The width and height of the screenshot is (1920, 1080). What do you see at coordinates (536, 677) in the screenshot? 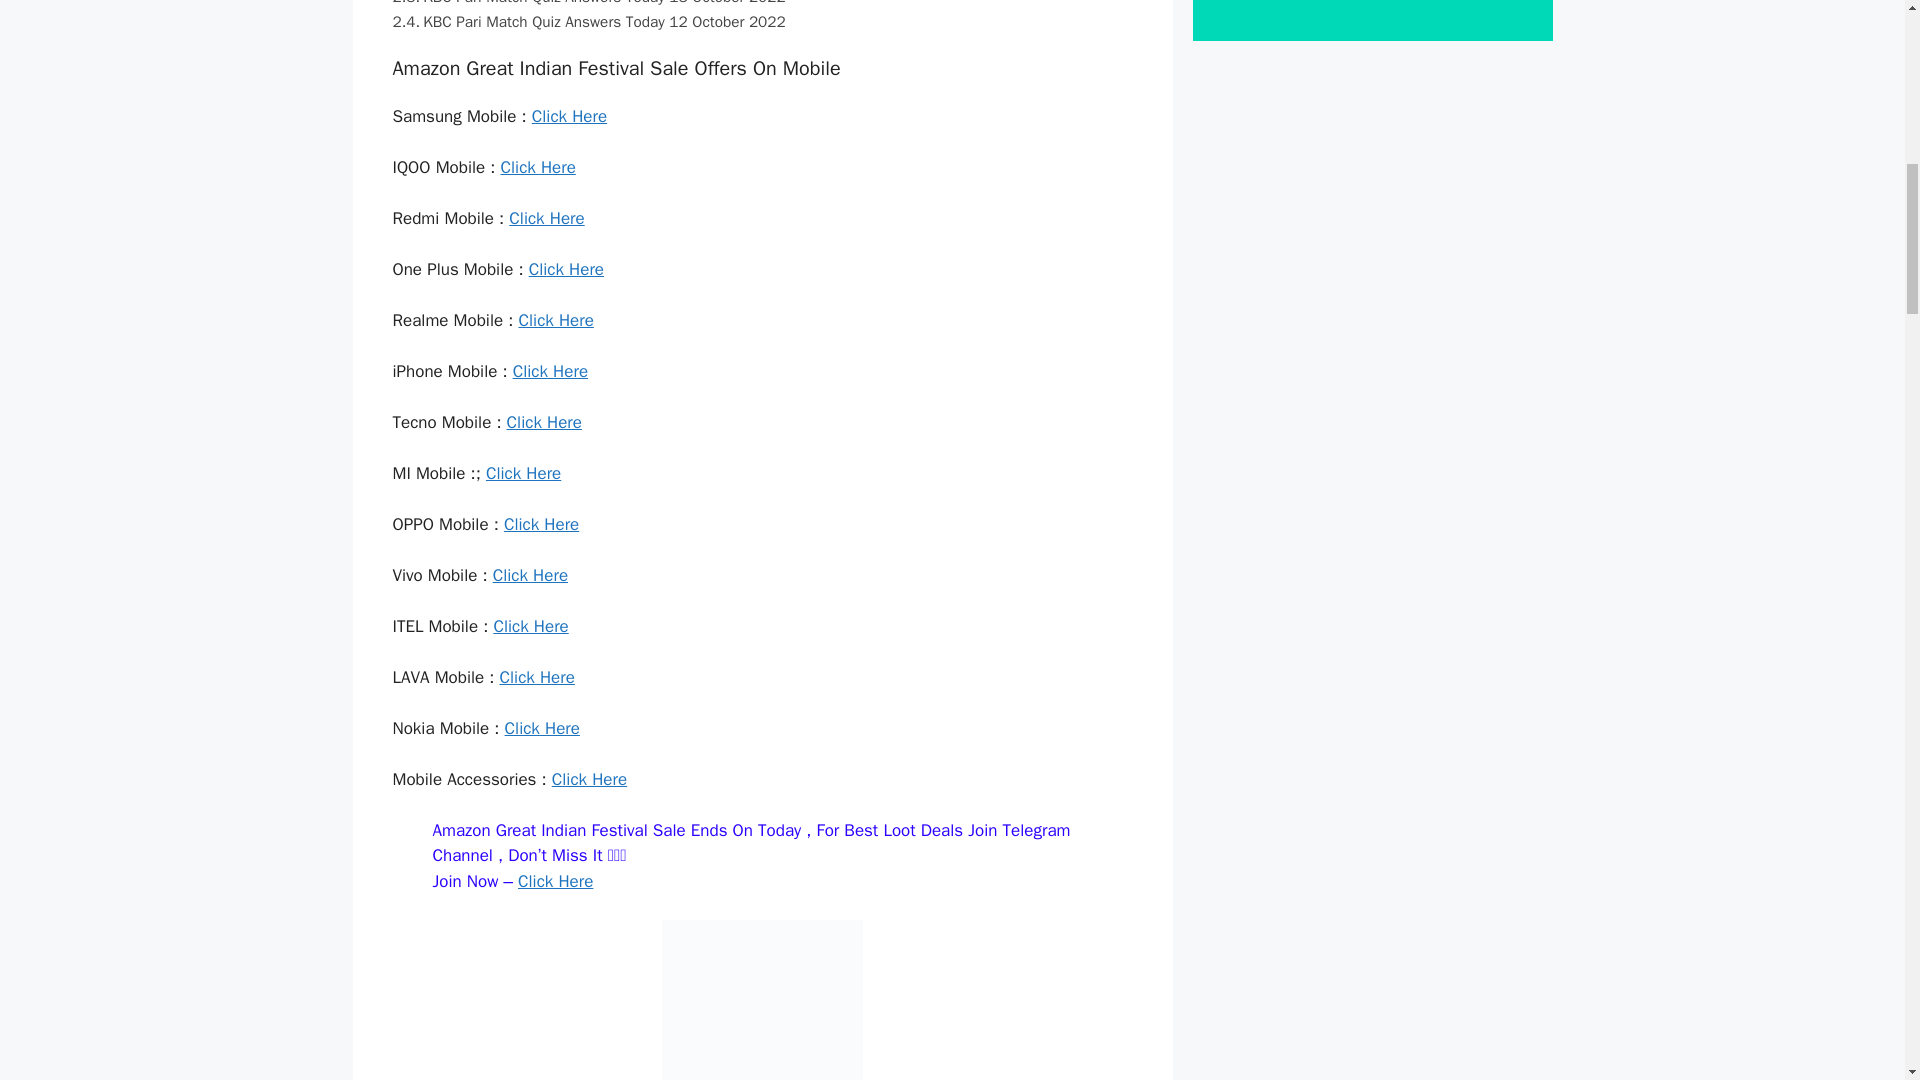
I see `Click Here` at bounding box center [536, 677].